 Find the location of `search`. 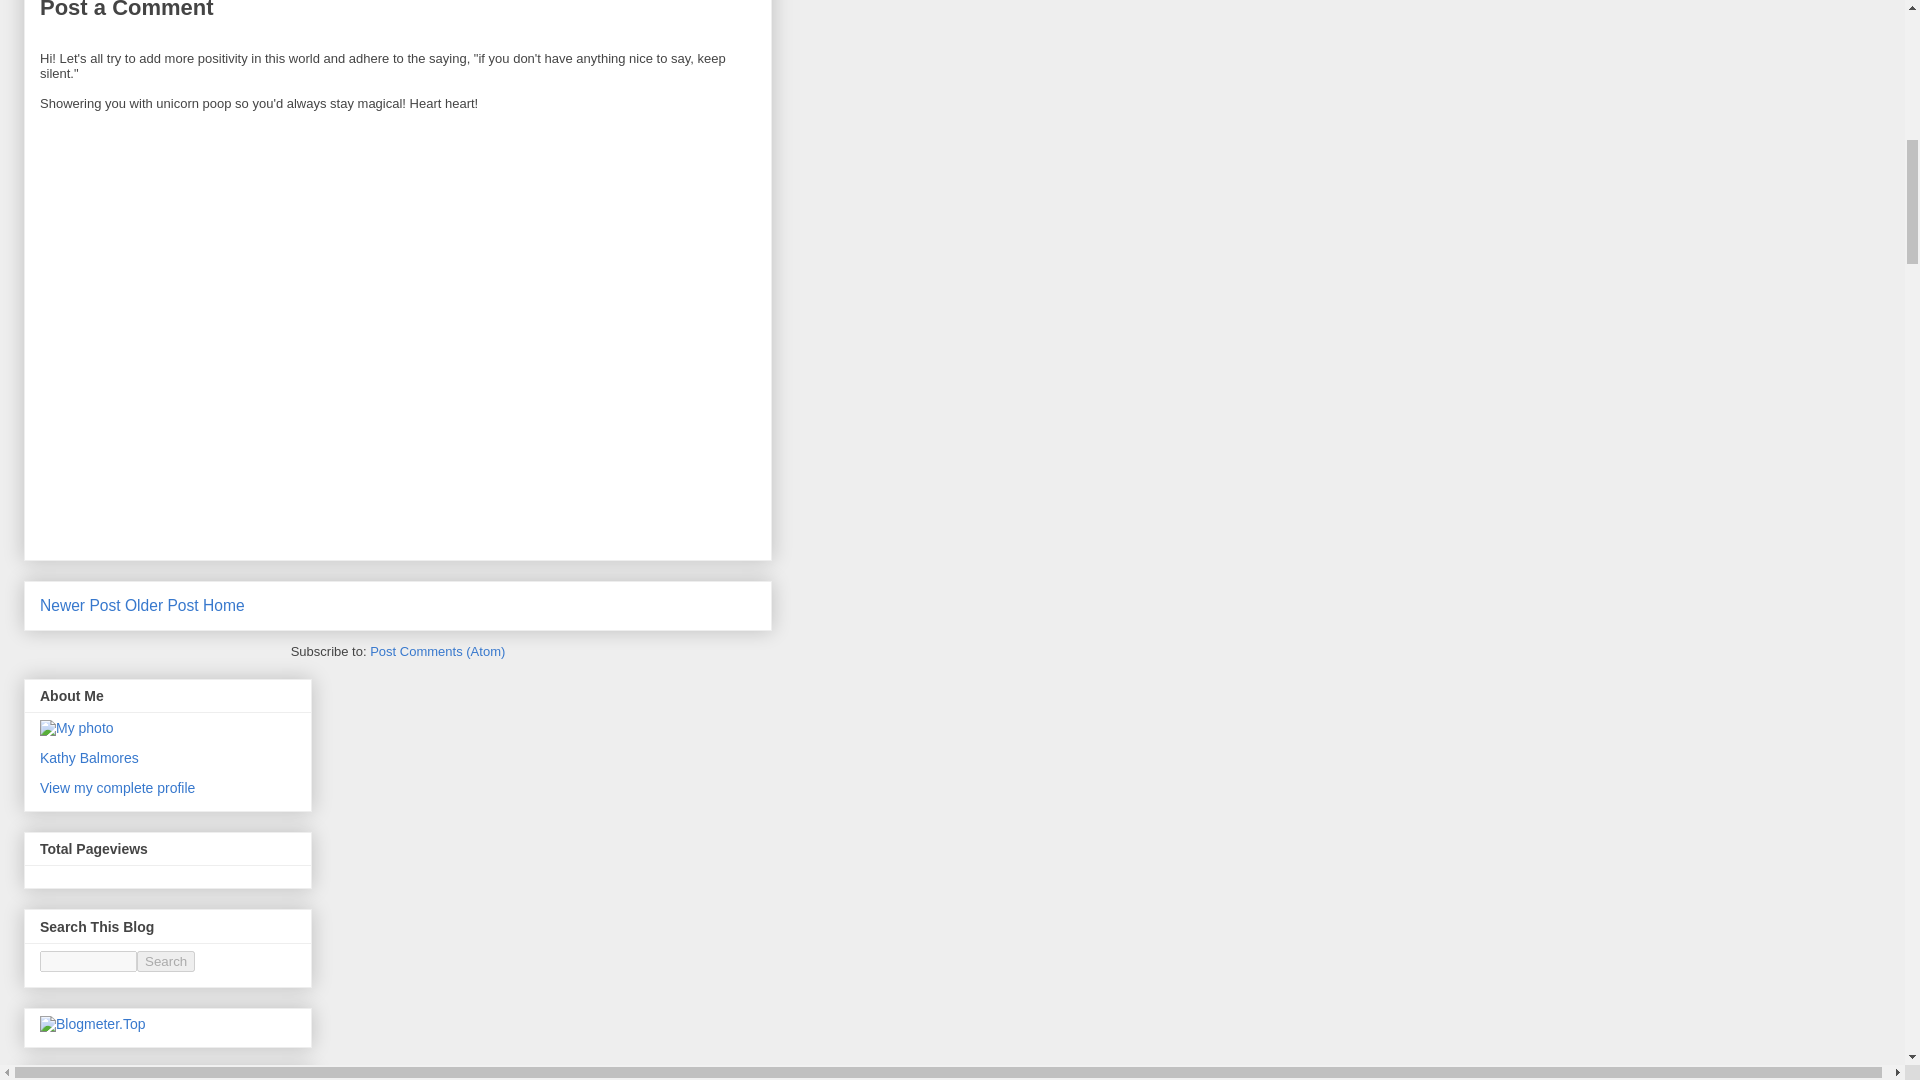

search is located at coordinates (166, 962).